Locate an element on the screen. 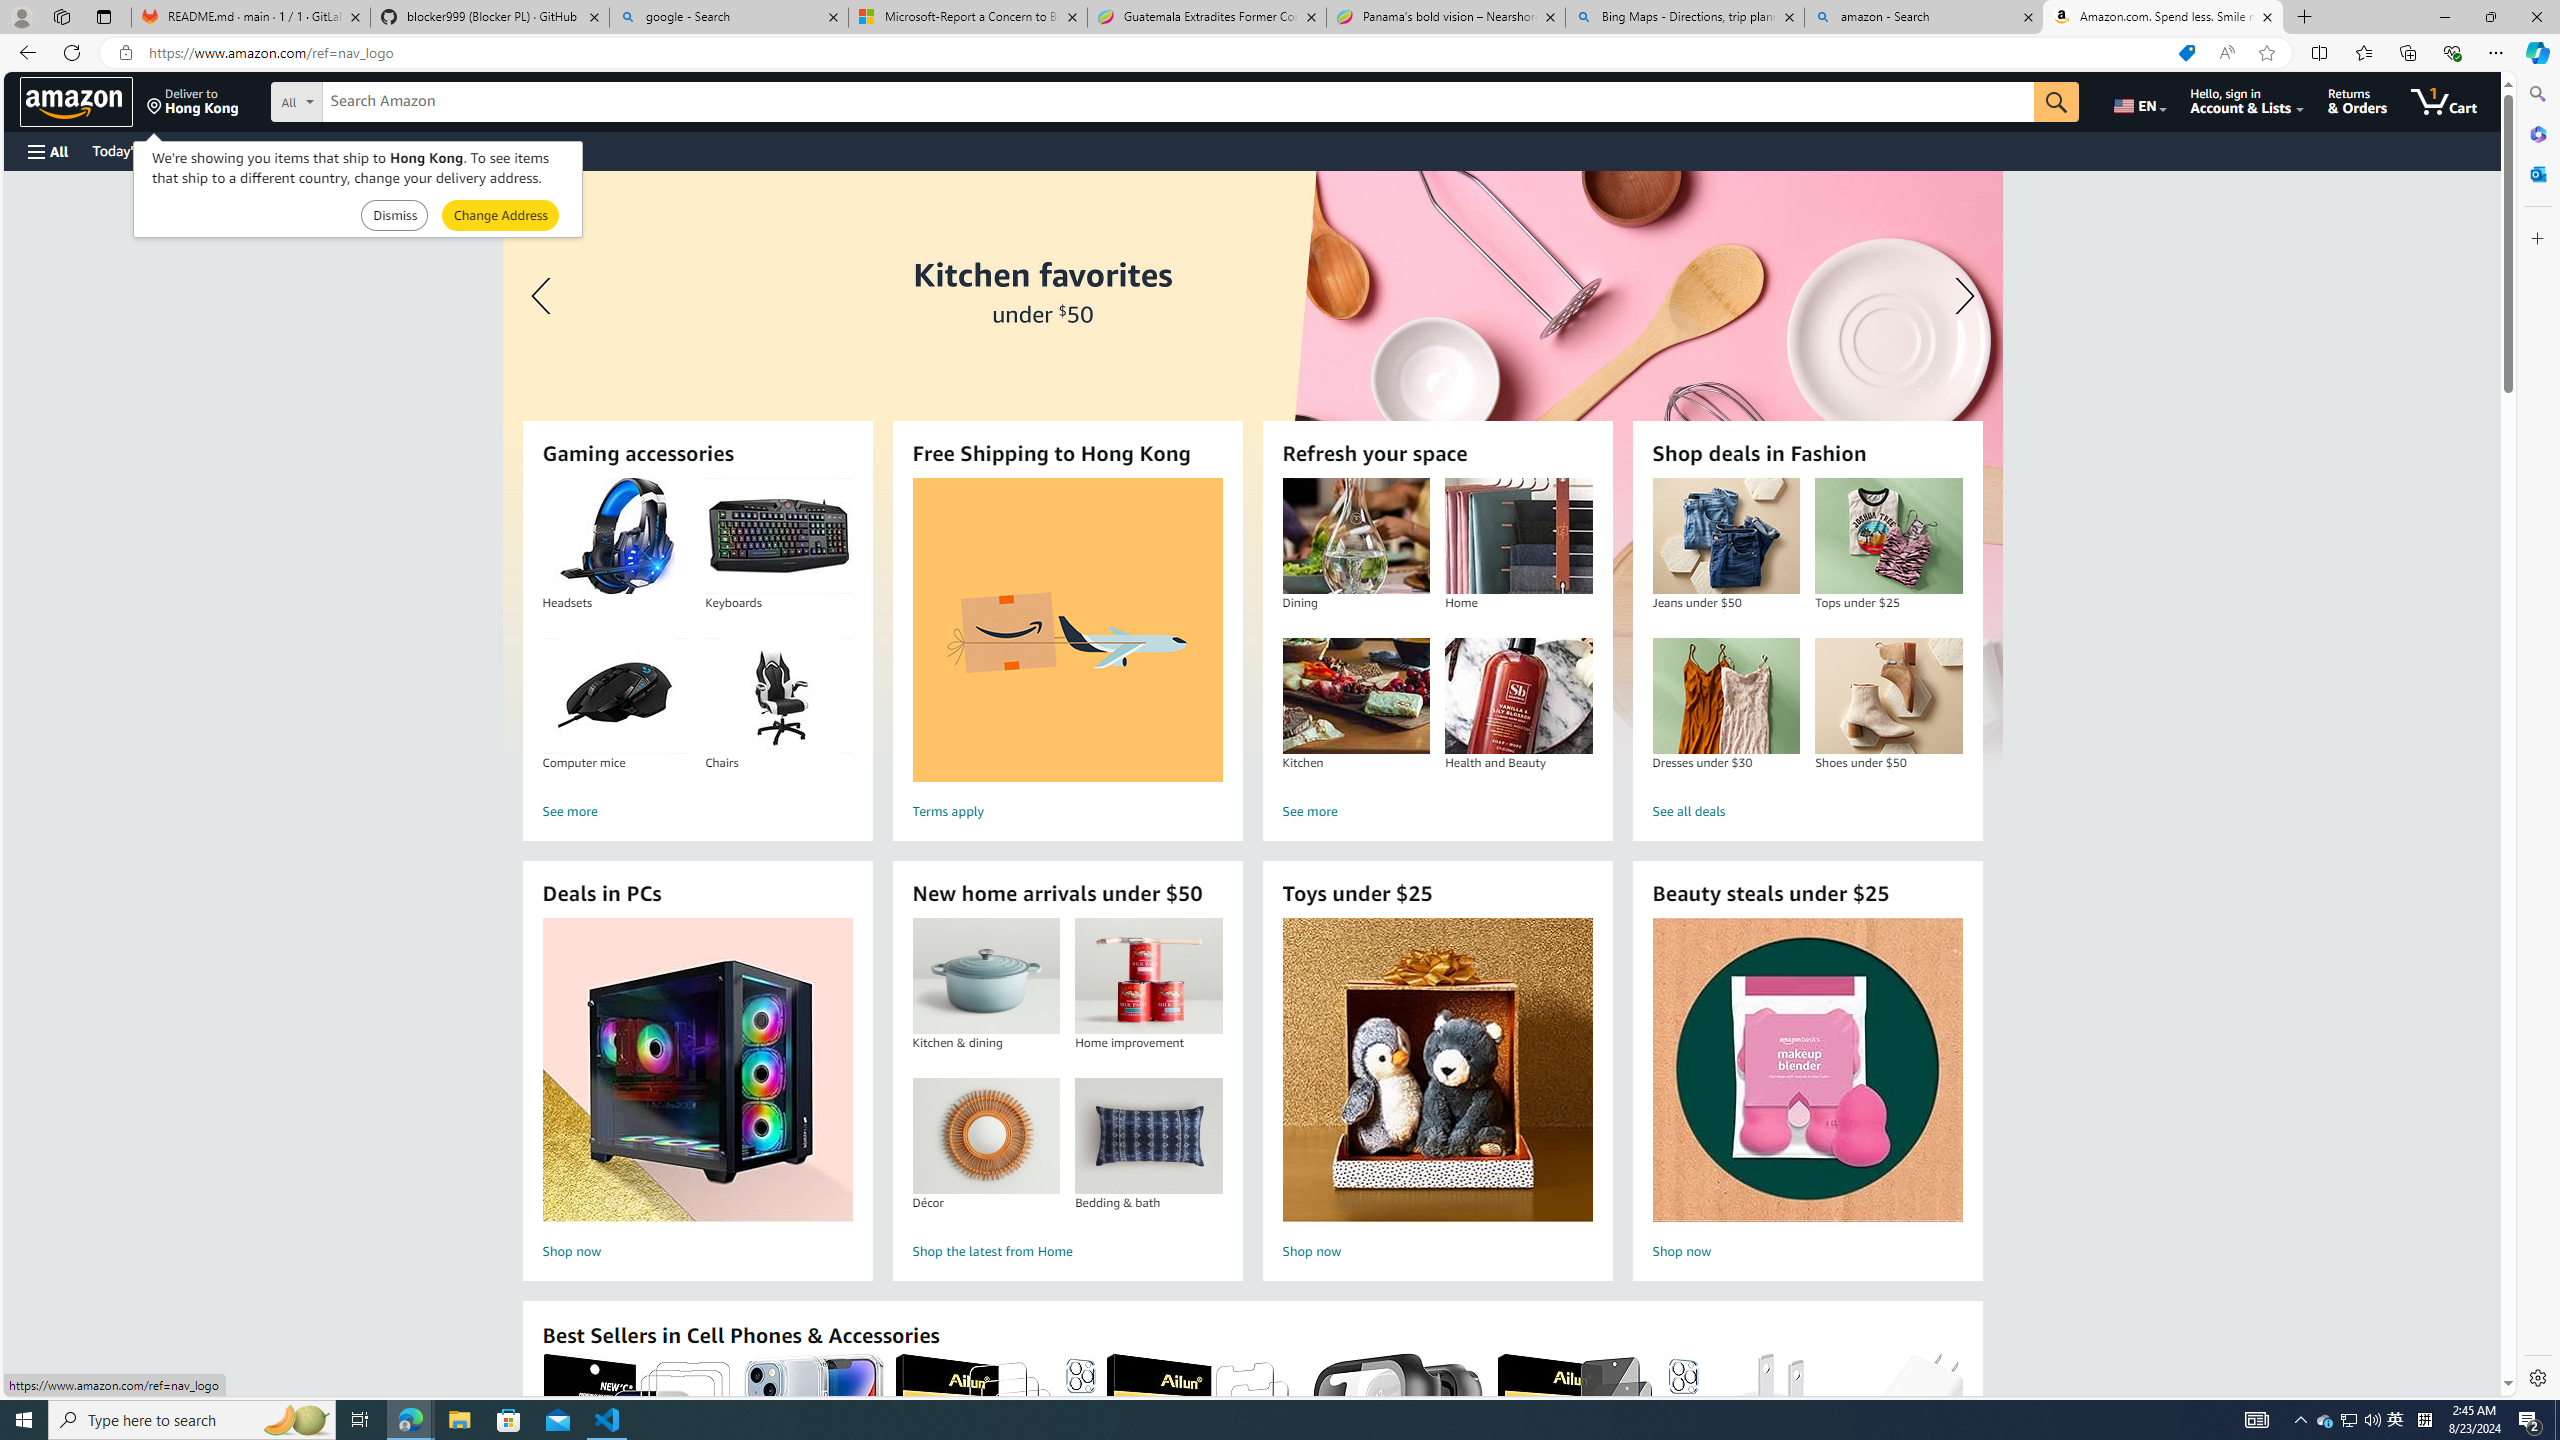 Image resolution: width=2560 pixels, height=1440 pixels. Keyboards is located at coordinates (779, 536).